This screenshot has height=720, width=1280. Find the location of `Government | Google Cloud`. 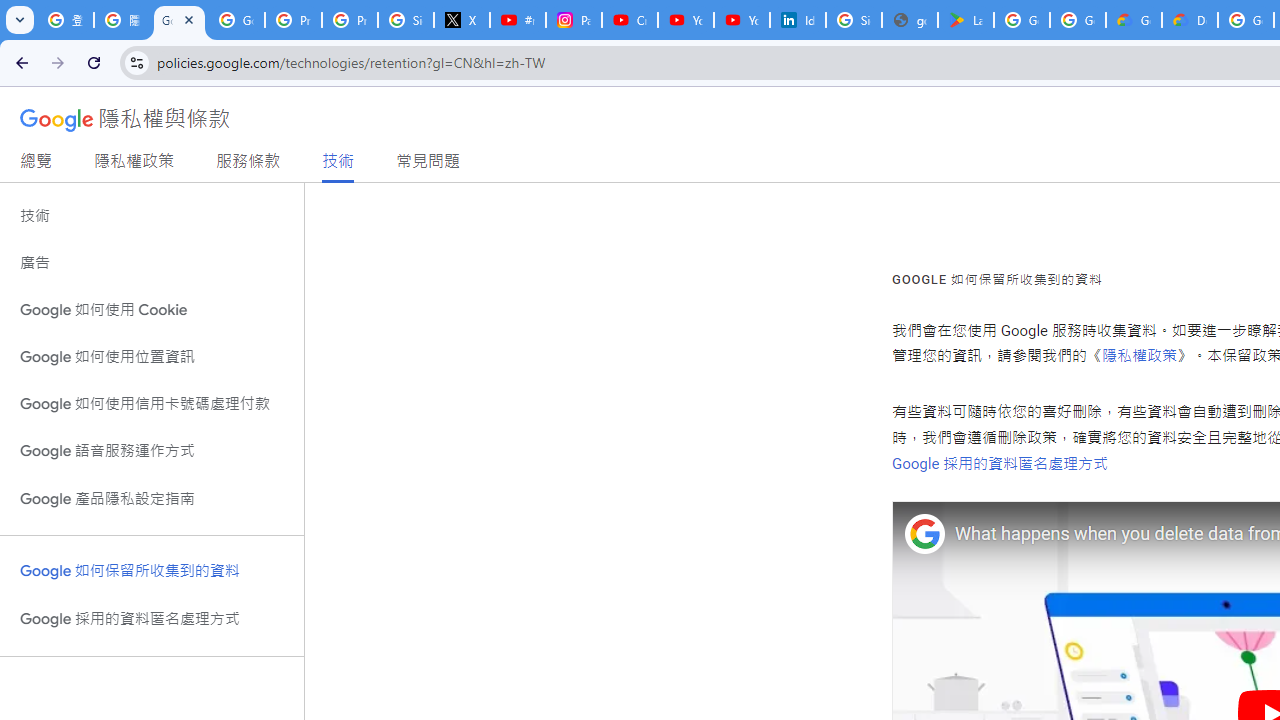

Government | Google Cloud is located at coordinates (1134, 20).